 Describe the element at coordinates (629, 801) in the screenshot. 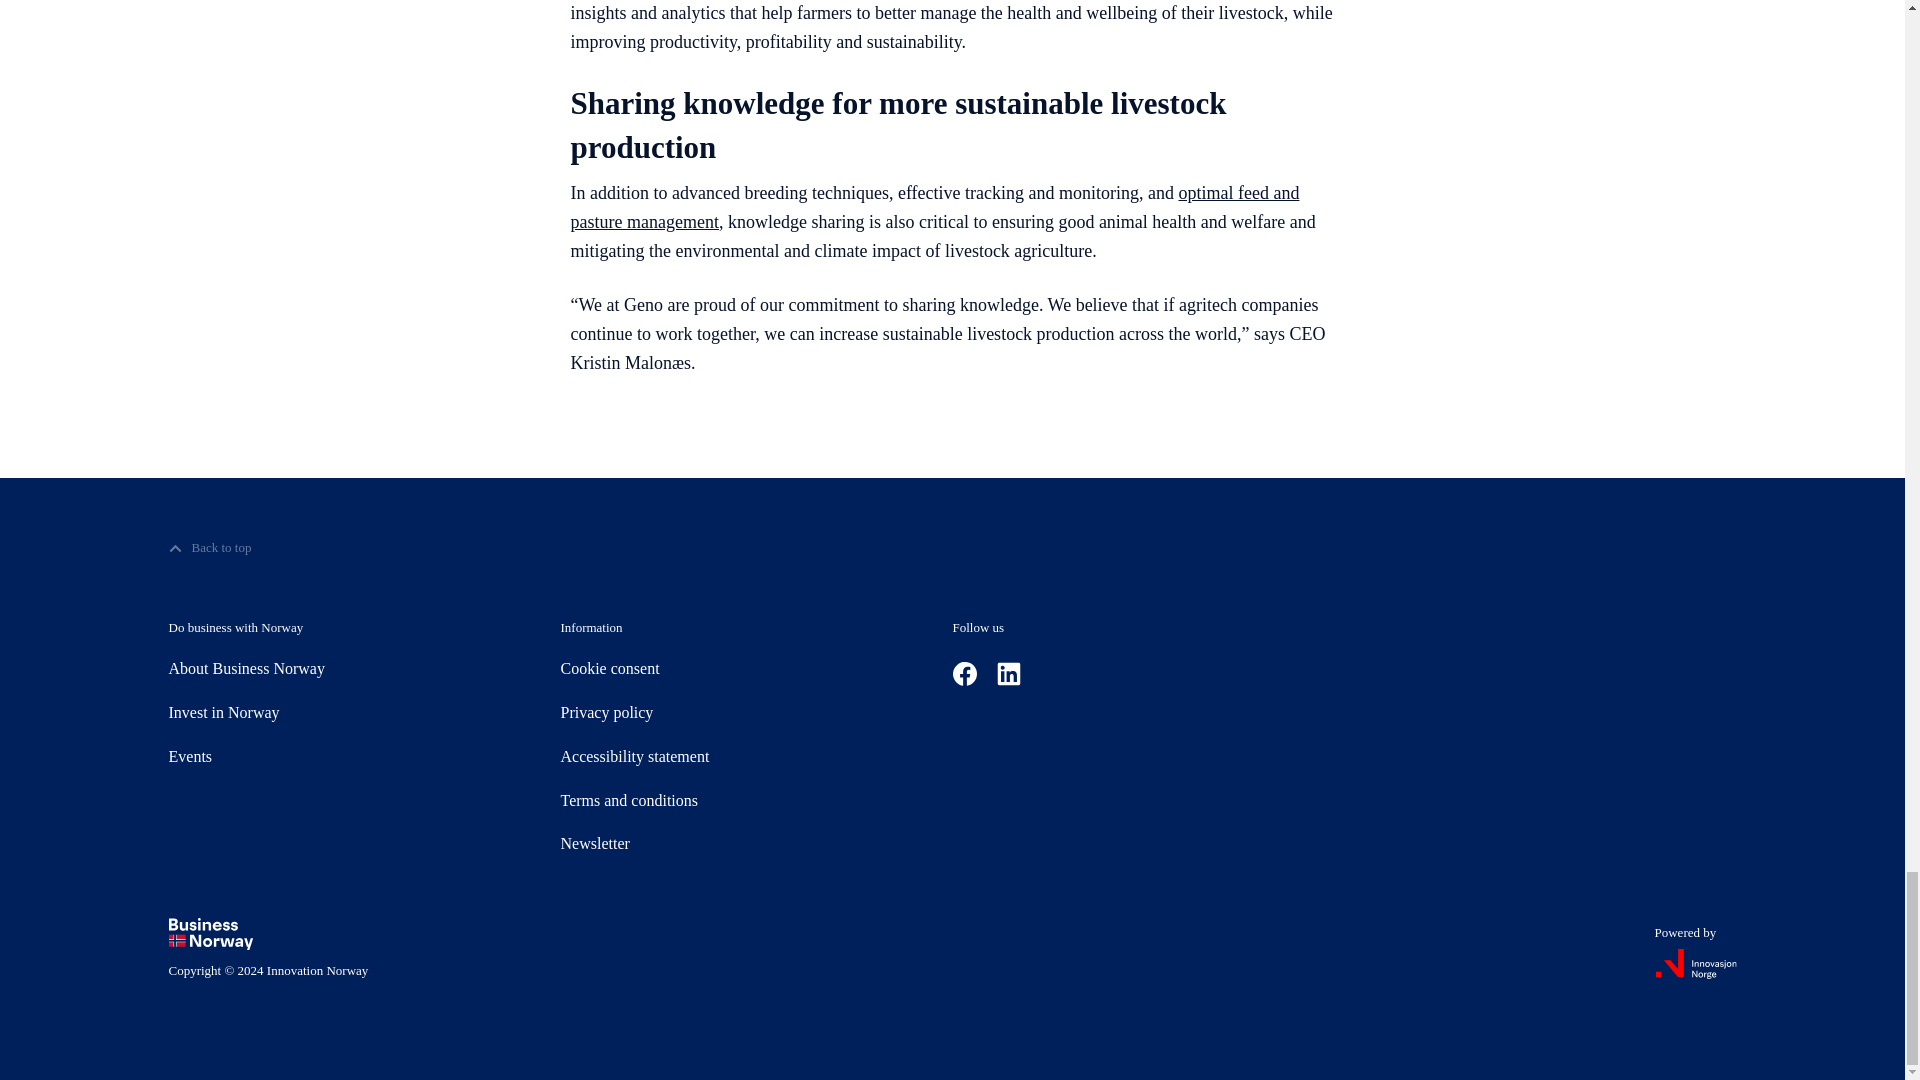

I see `Terms and conditions` at that location.